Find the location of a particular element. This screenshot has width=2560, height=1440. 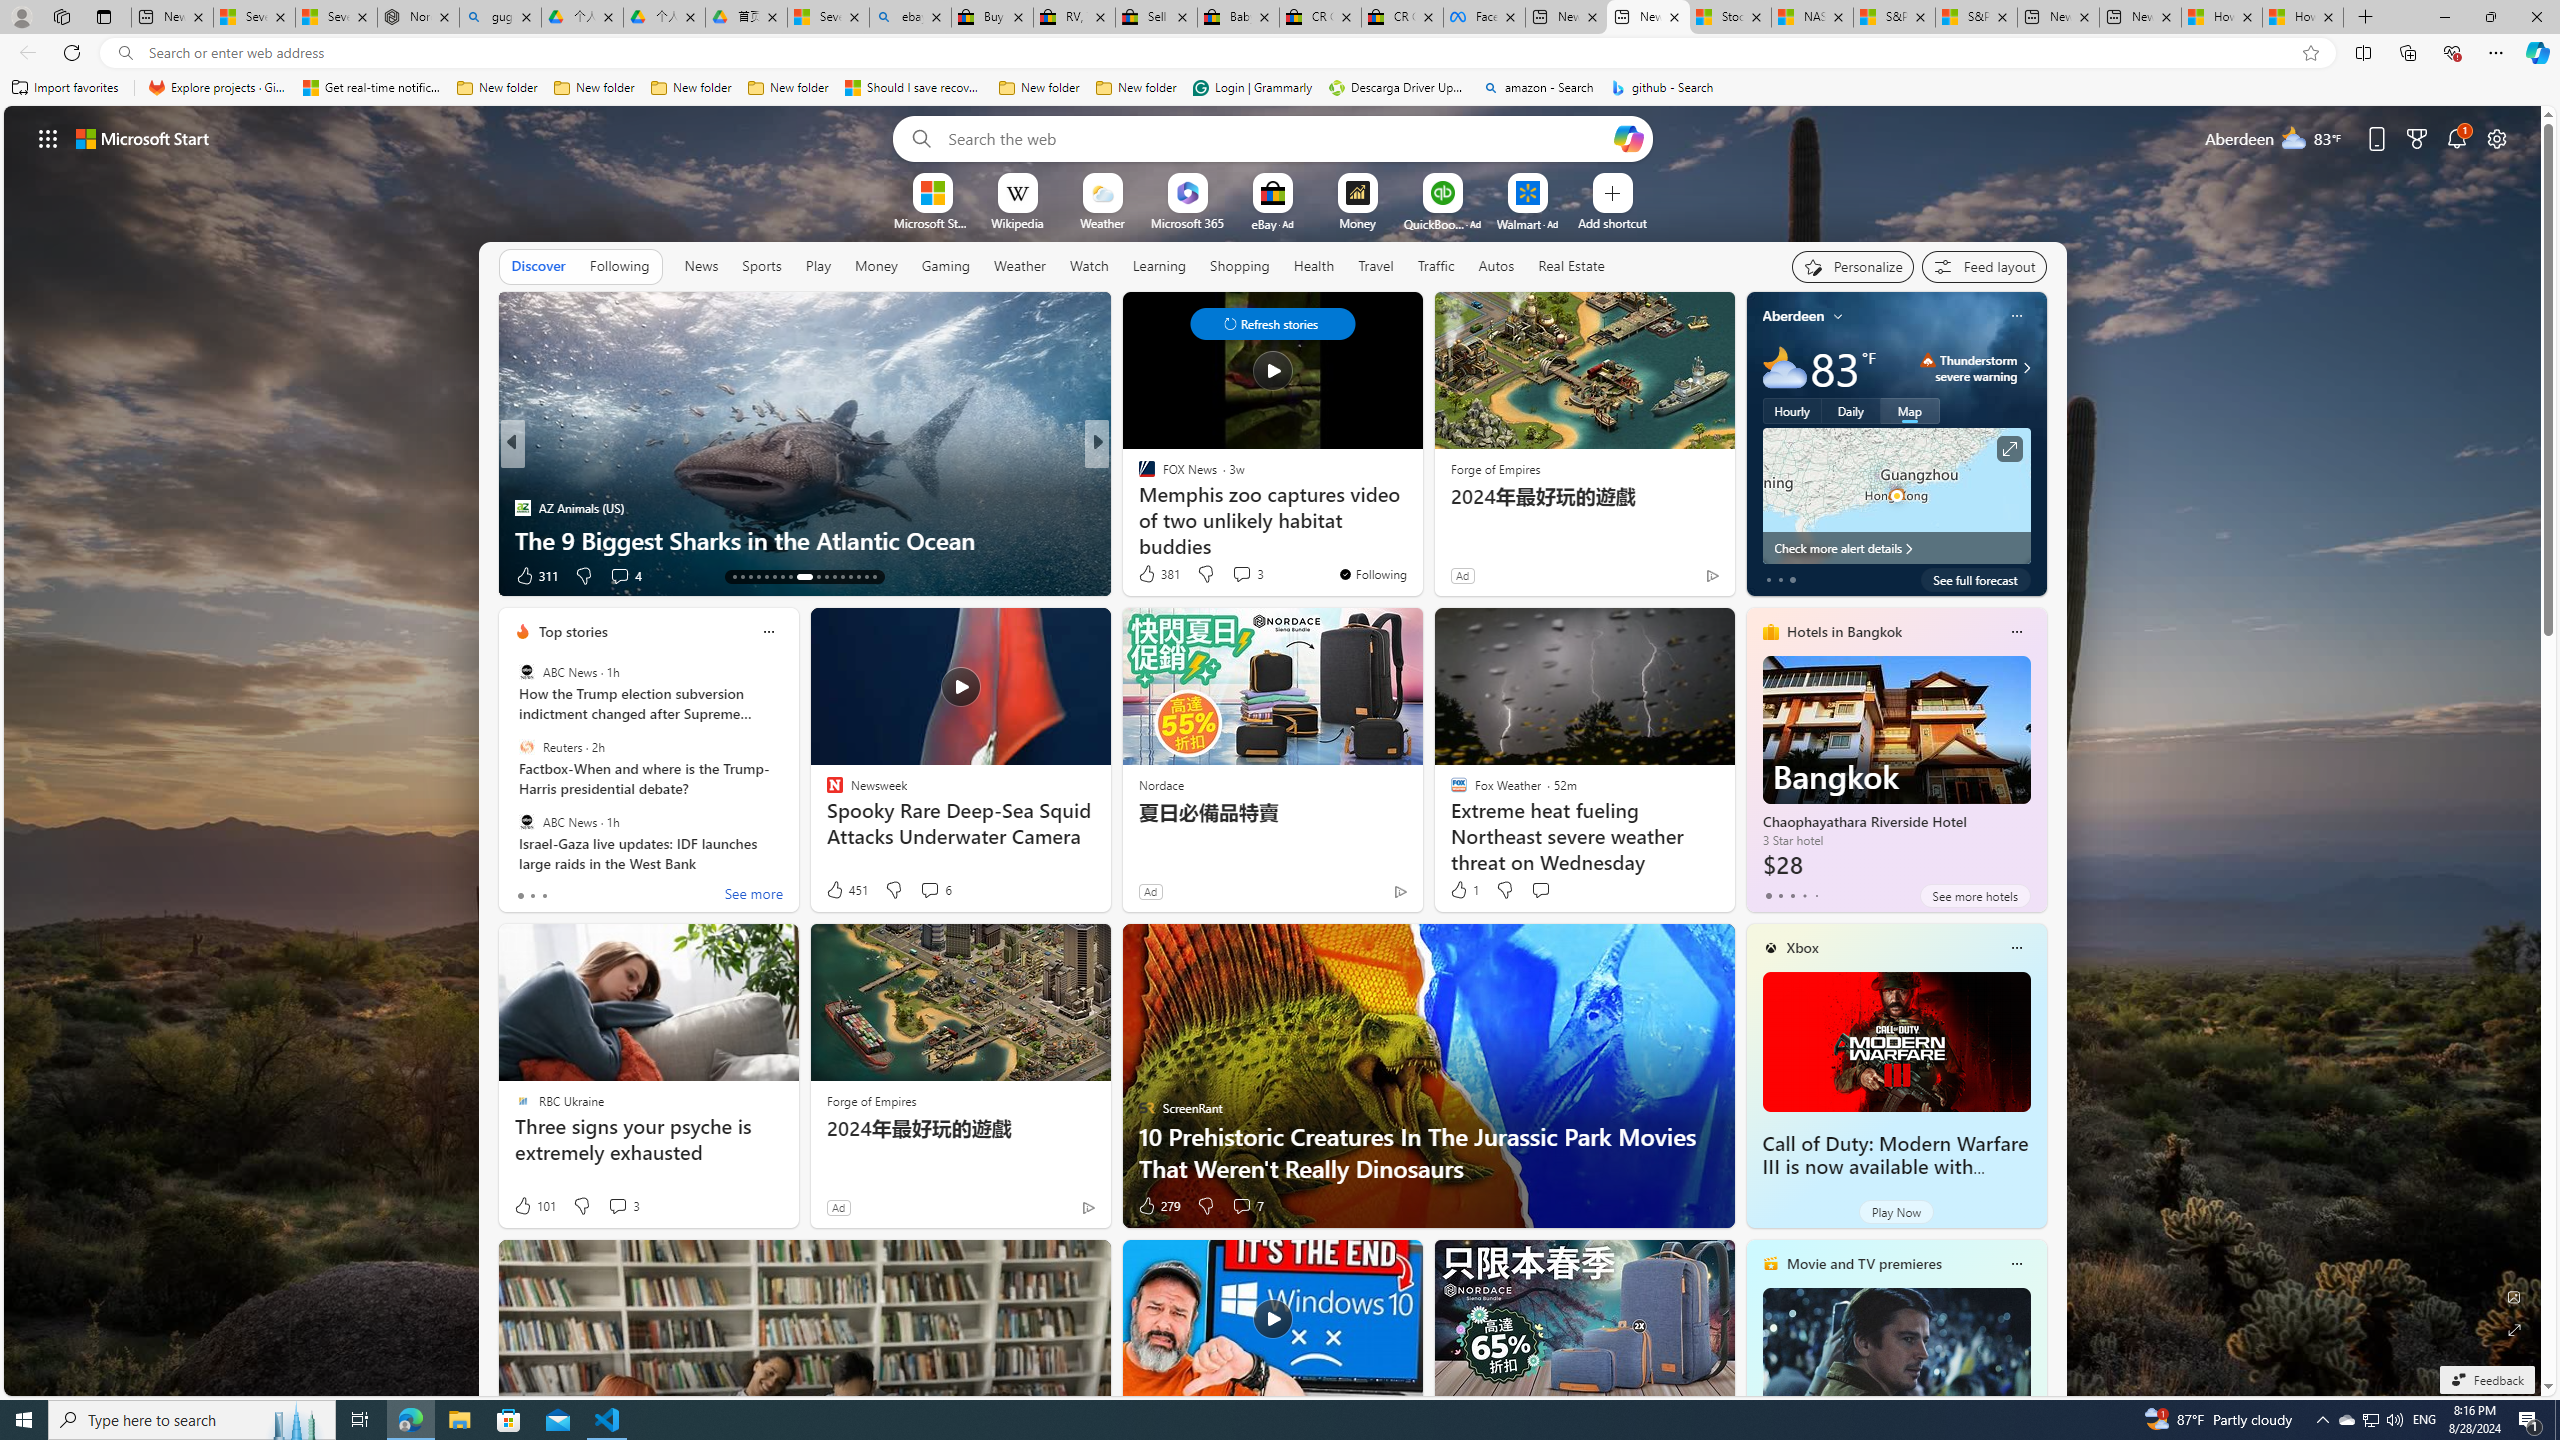

Daily is located at coordinates (1850, 410).